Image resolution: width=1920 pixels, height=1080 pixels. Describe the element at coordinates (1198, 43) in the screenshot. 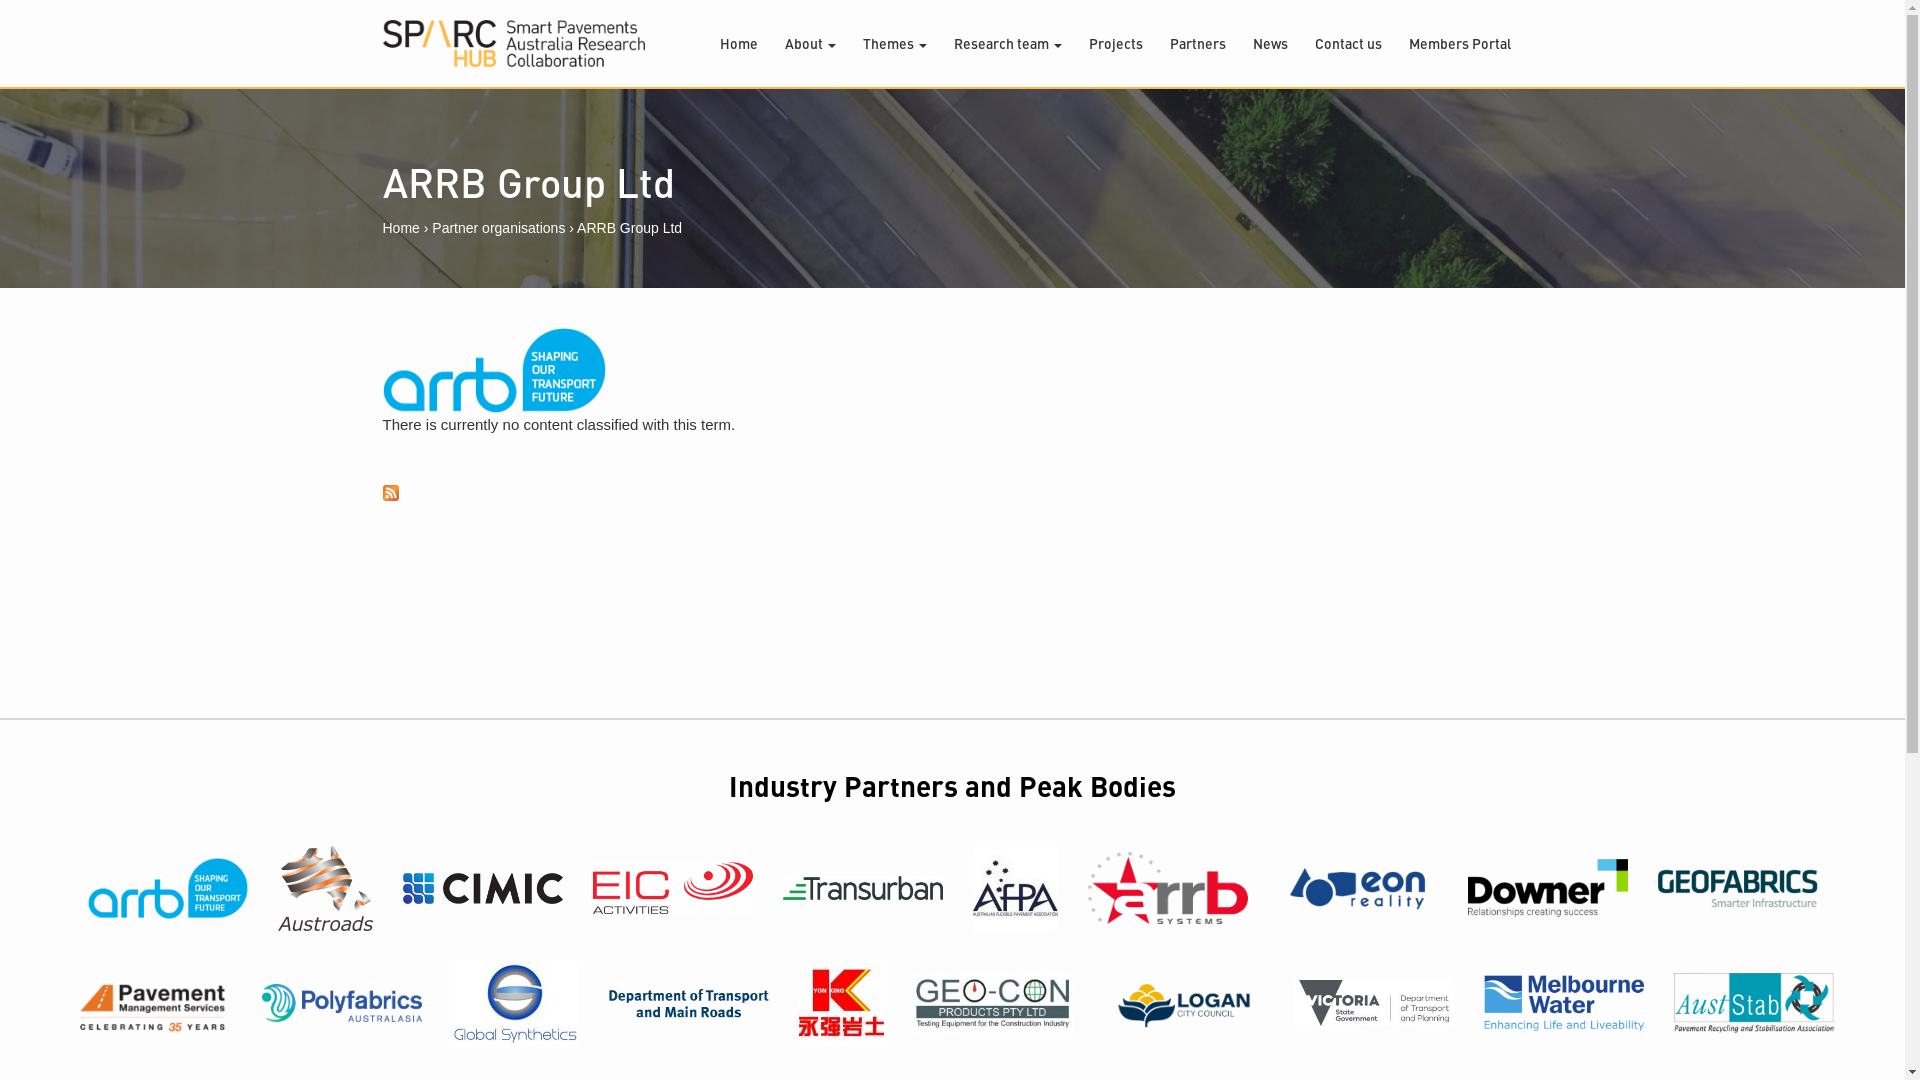

I see `Partners` at that location.